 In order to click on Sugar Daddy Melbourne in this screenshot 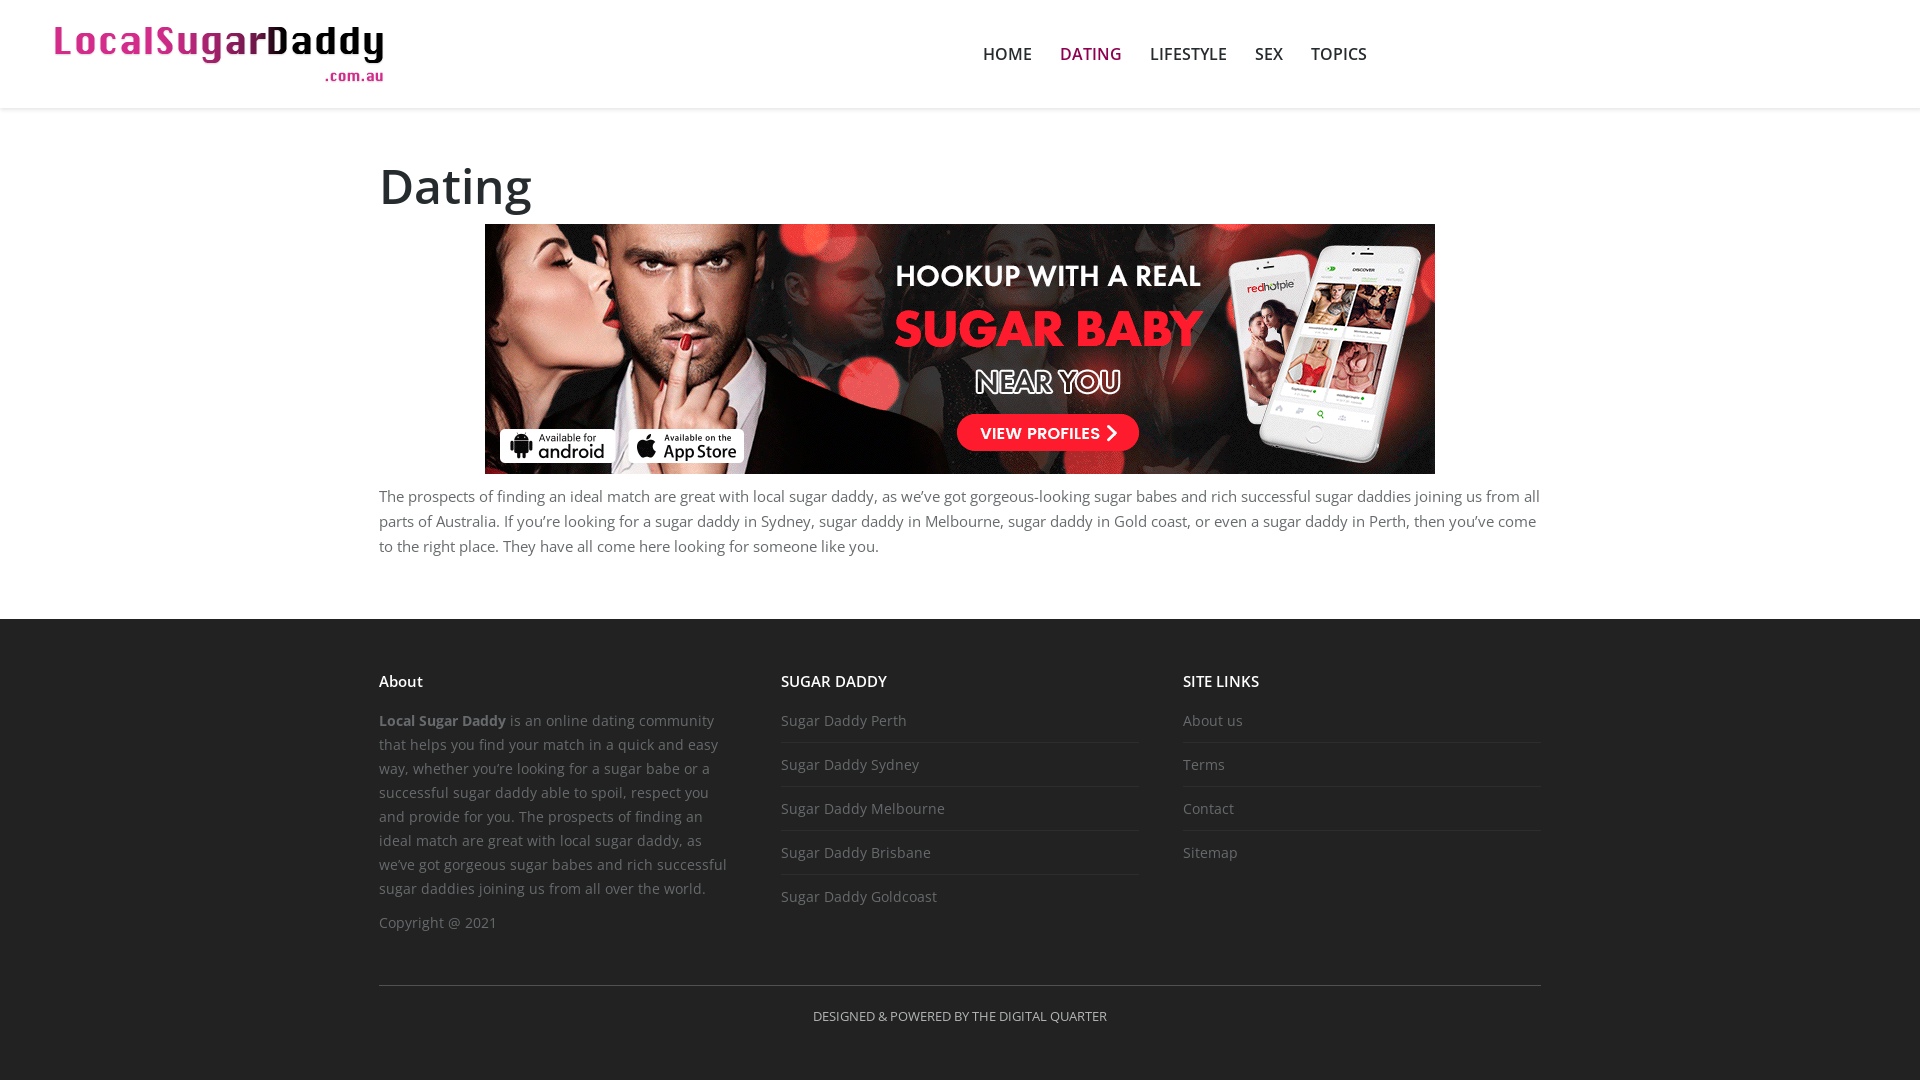, I will do `click(870, 808)`.